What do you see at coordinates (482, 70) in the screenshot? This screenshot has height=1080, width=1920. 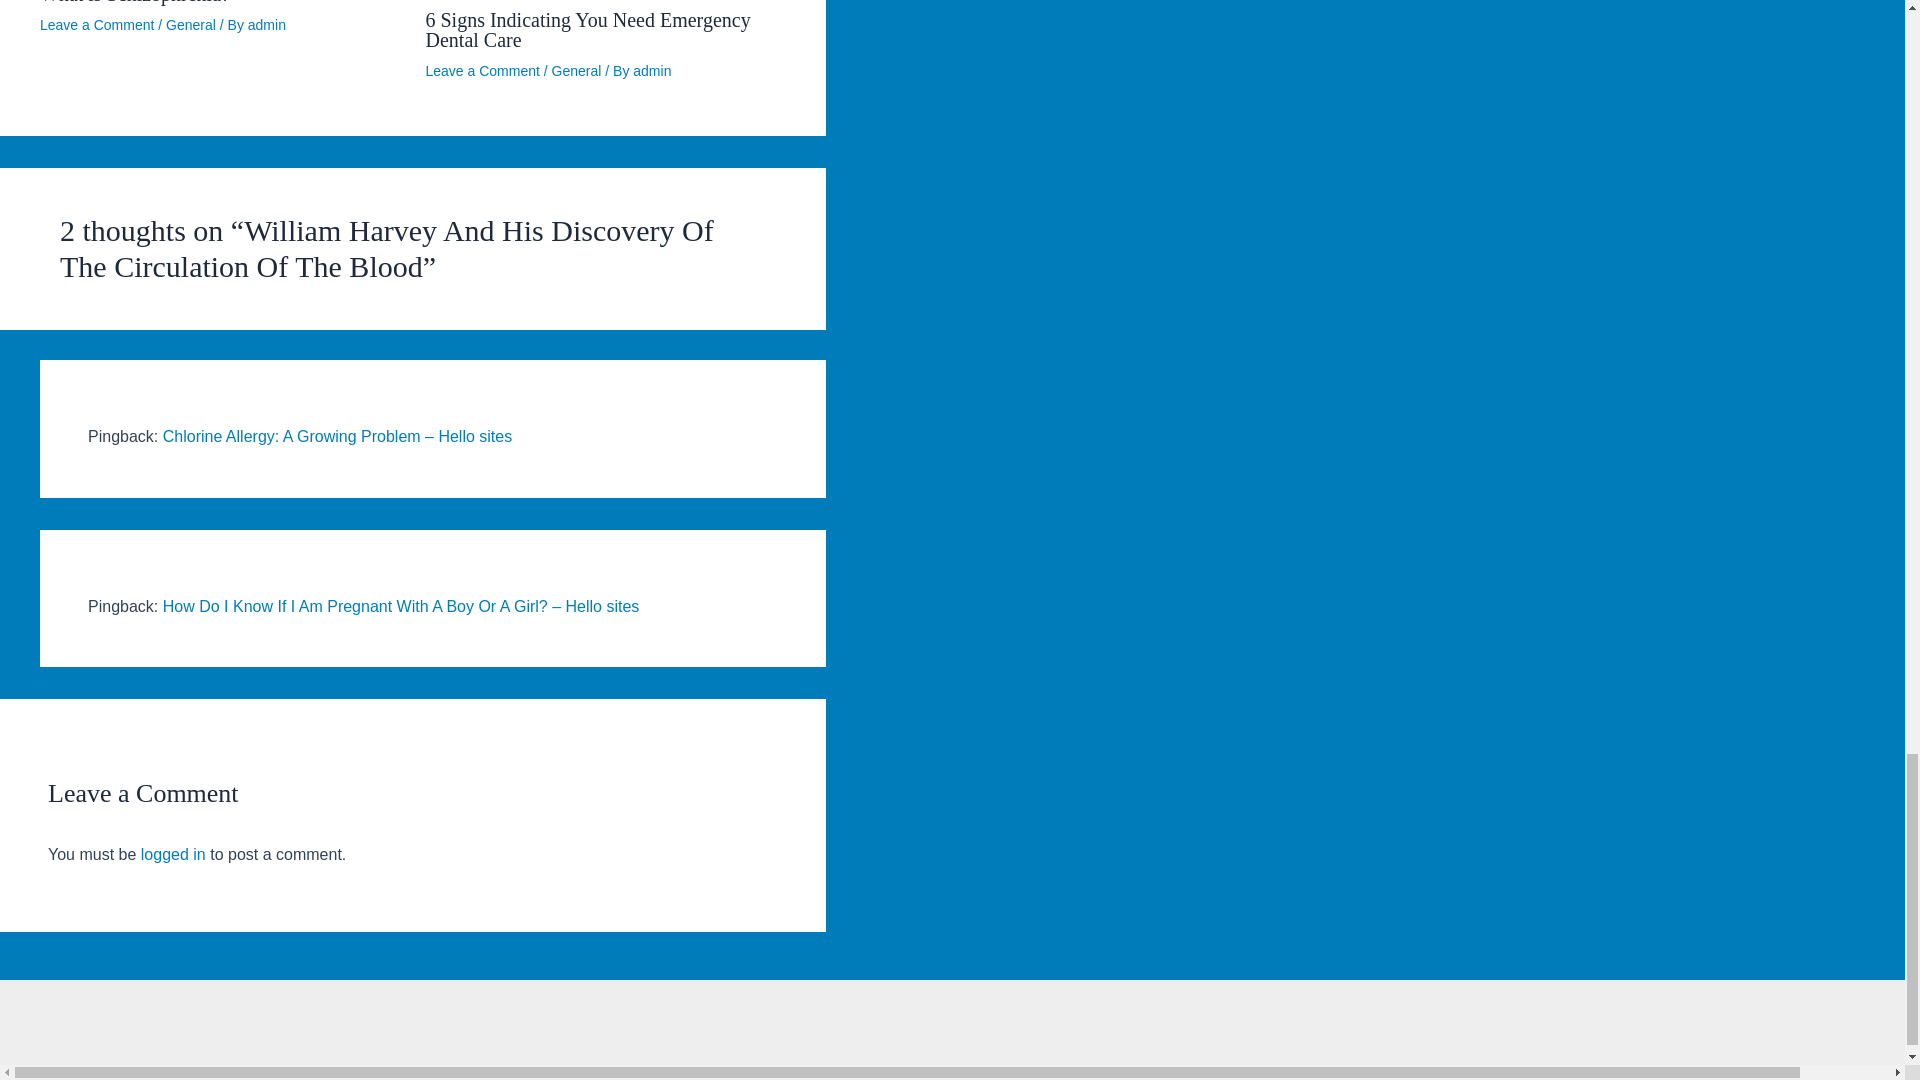 I see `Leave a Comment` at bounding box center [482, 70].